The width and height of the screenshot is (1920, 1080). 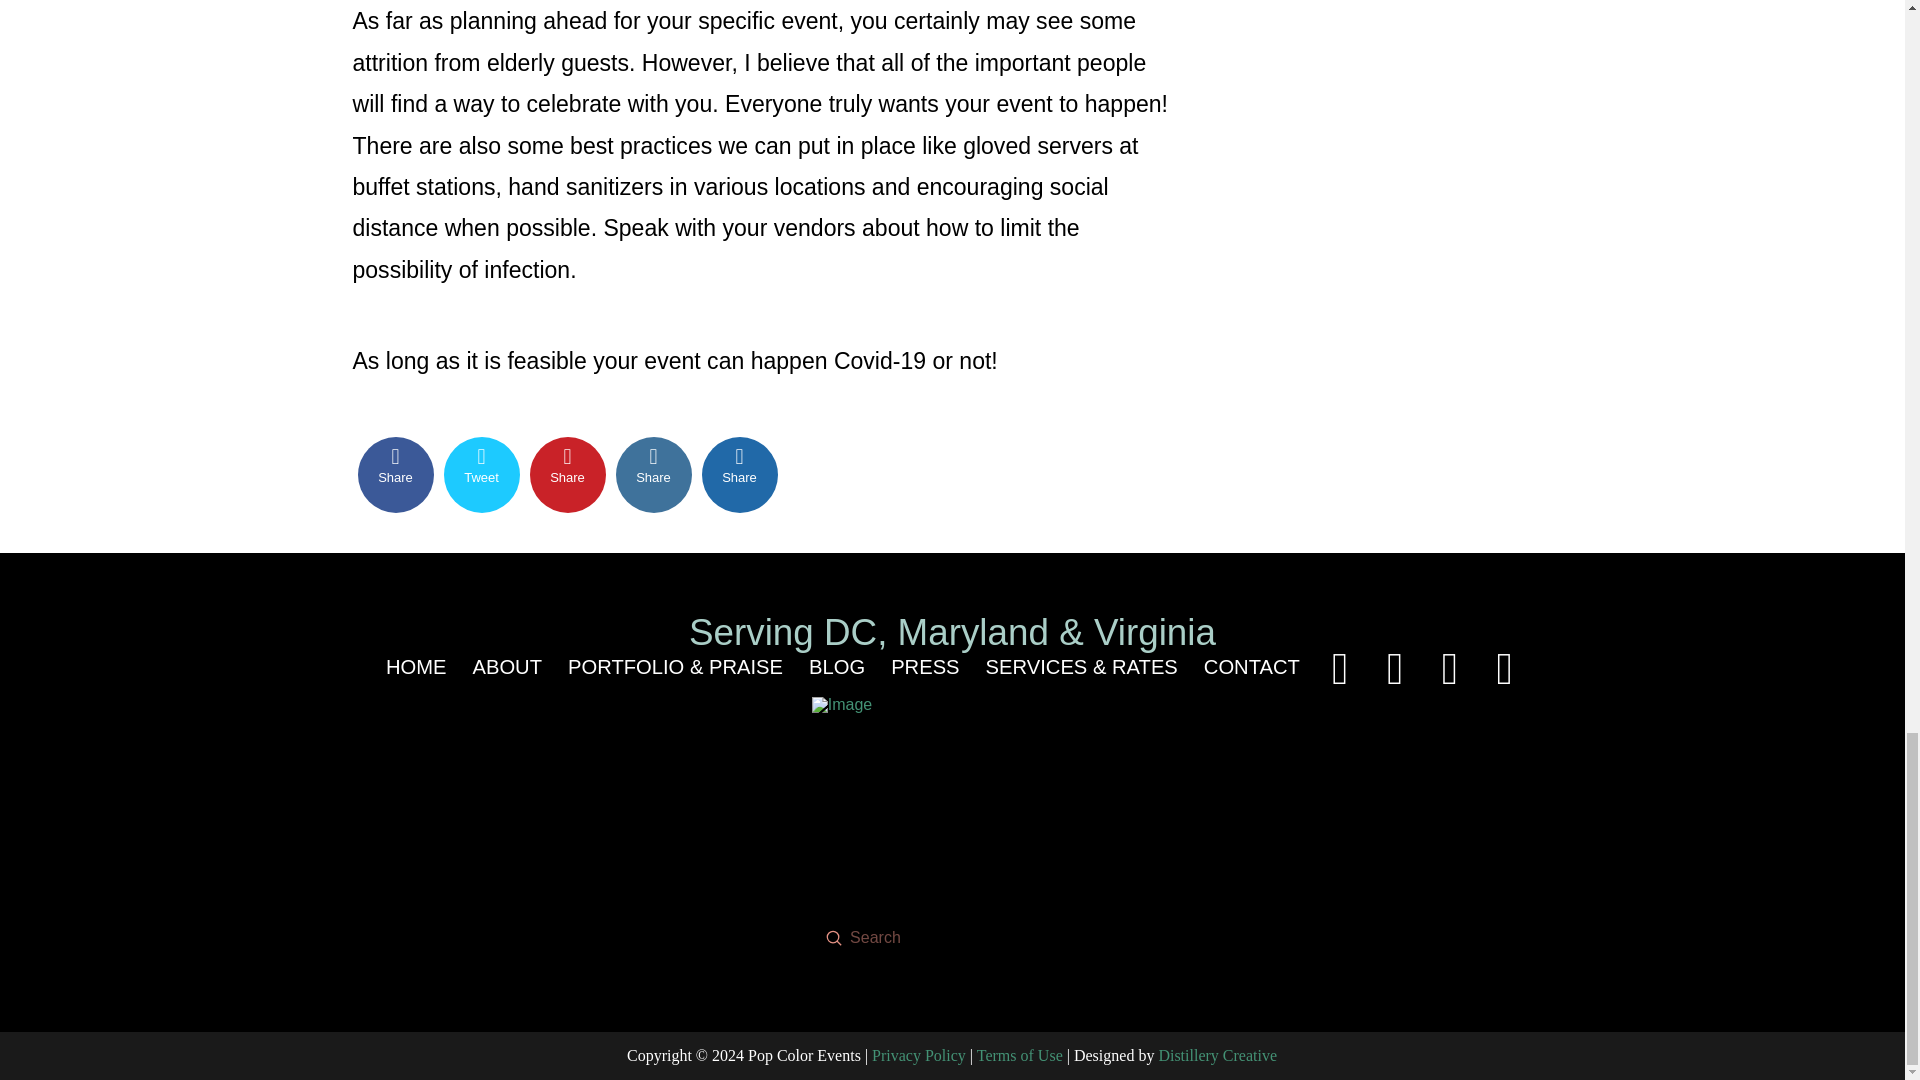 What do you see at coordinates (395, 475) in the screenshot?
I see `Share` at bounding box center [395, 475].